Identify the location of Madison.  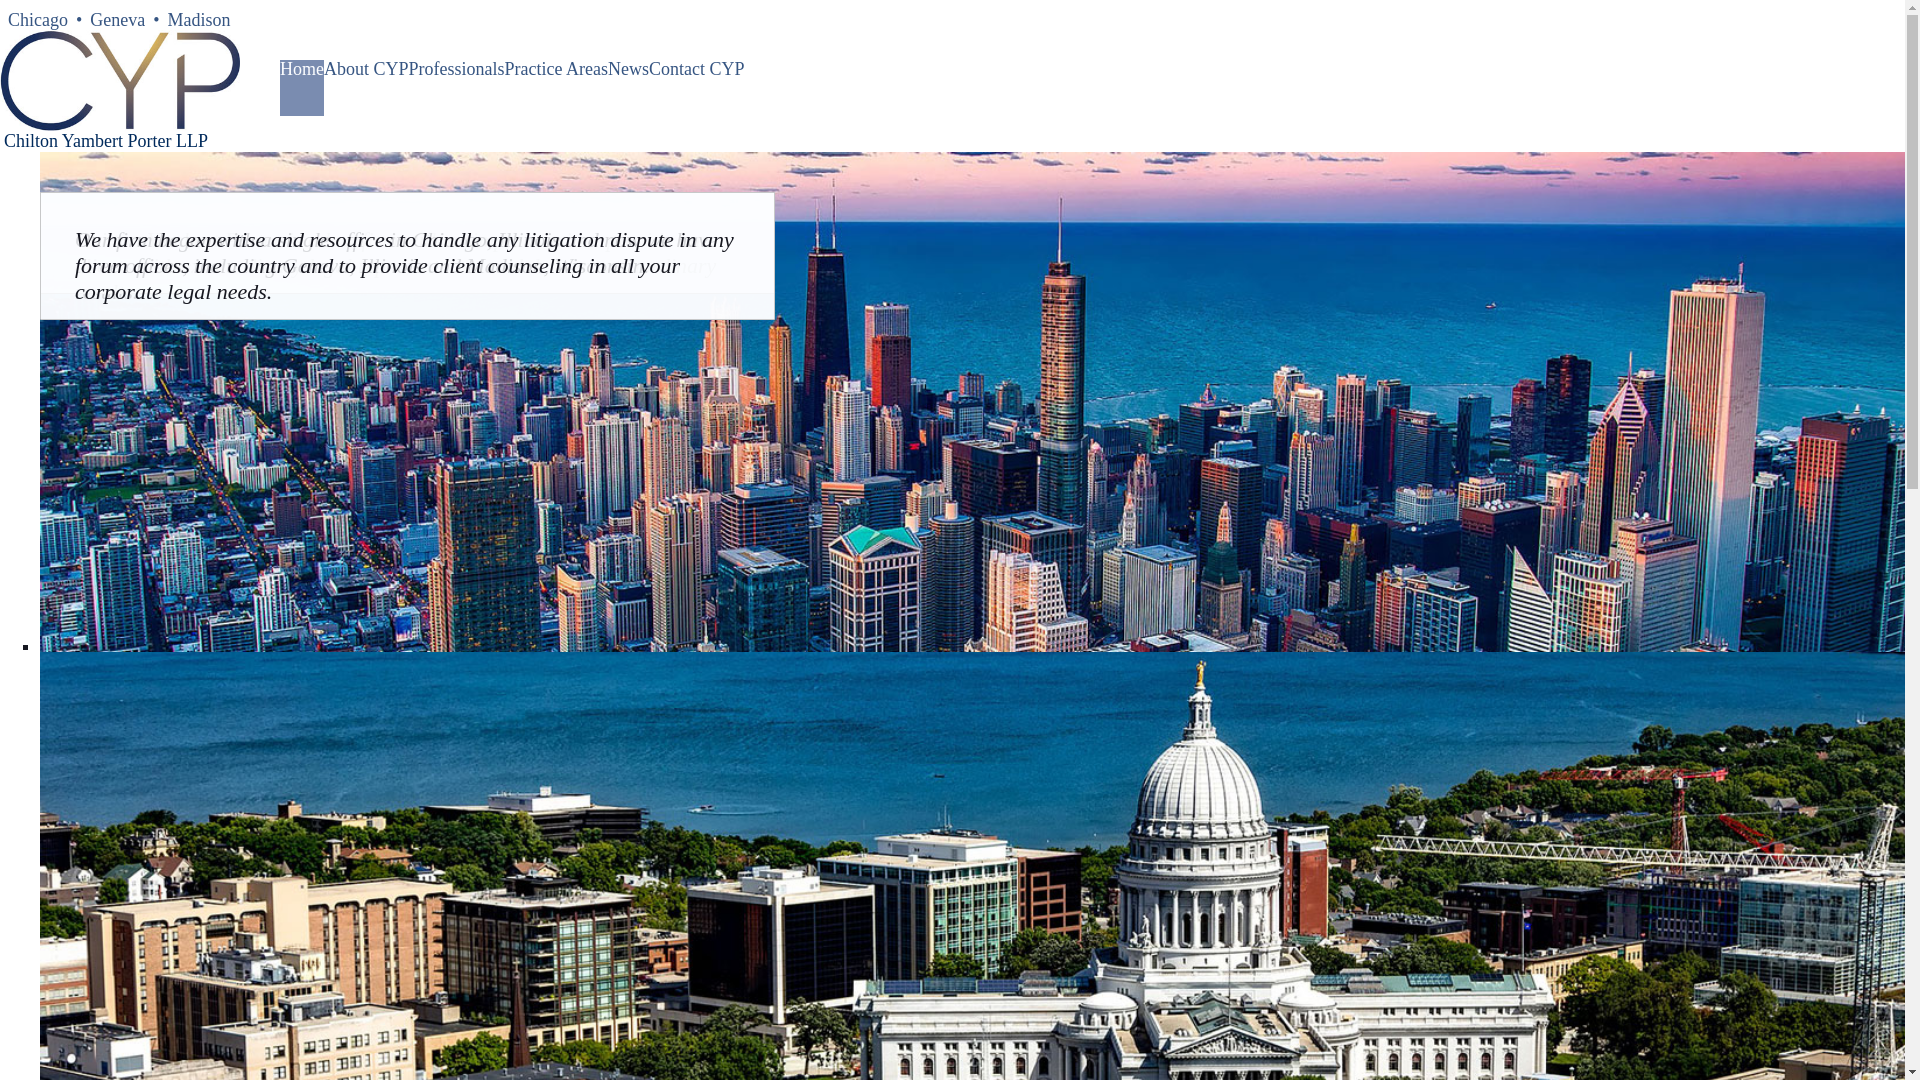
(198, 20).